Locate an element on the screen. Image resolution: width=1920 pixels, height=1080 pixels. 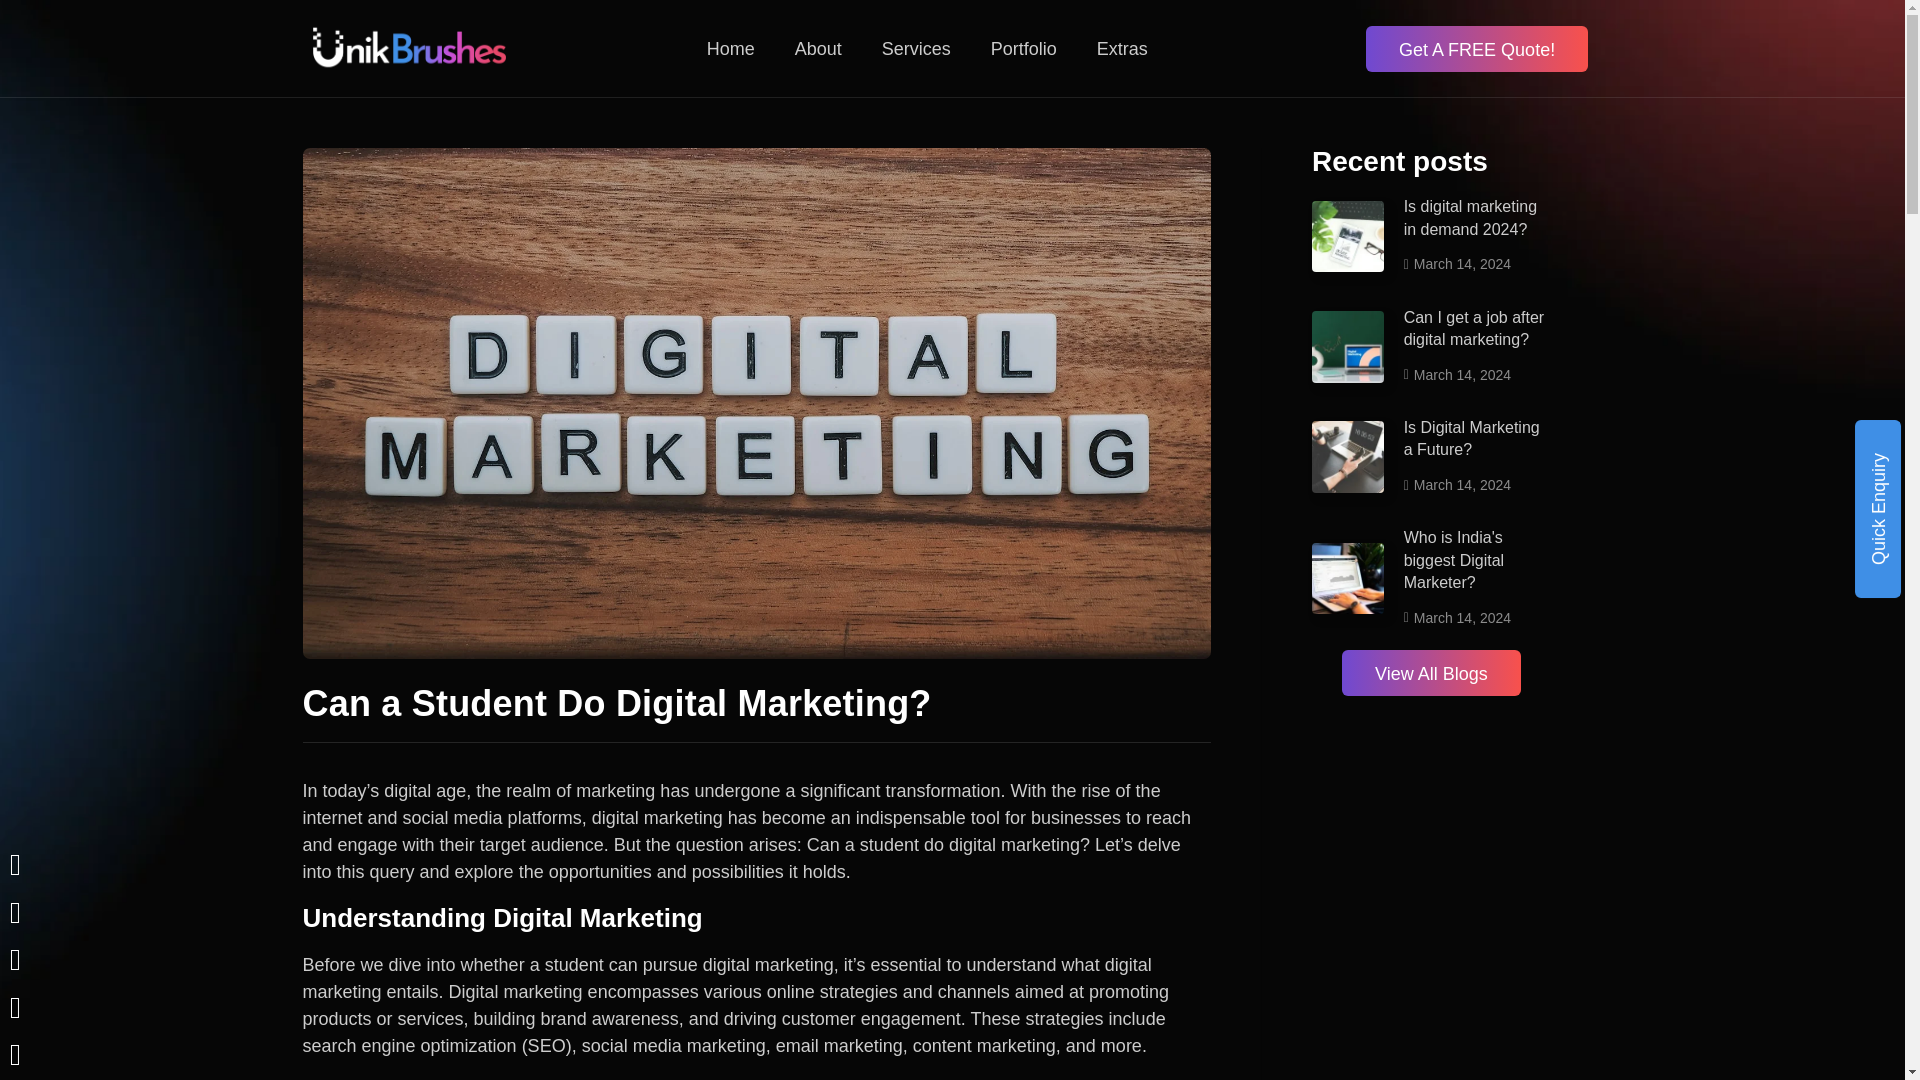
Extras is located at coordinates (1122, 48).